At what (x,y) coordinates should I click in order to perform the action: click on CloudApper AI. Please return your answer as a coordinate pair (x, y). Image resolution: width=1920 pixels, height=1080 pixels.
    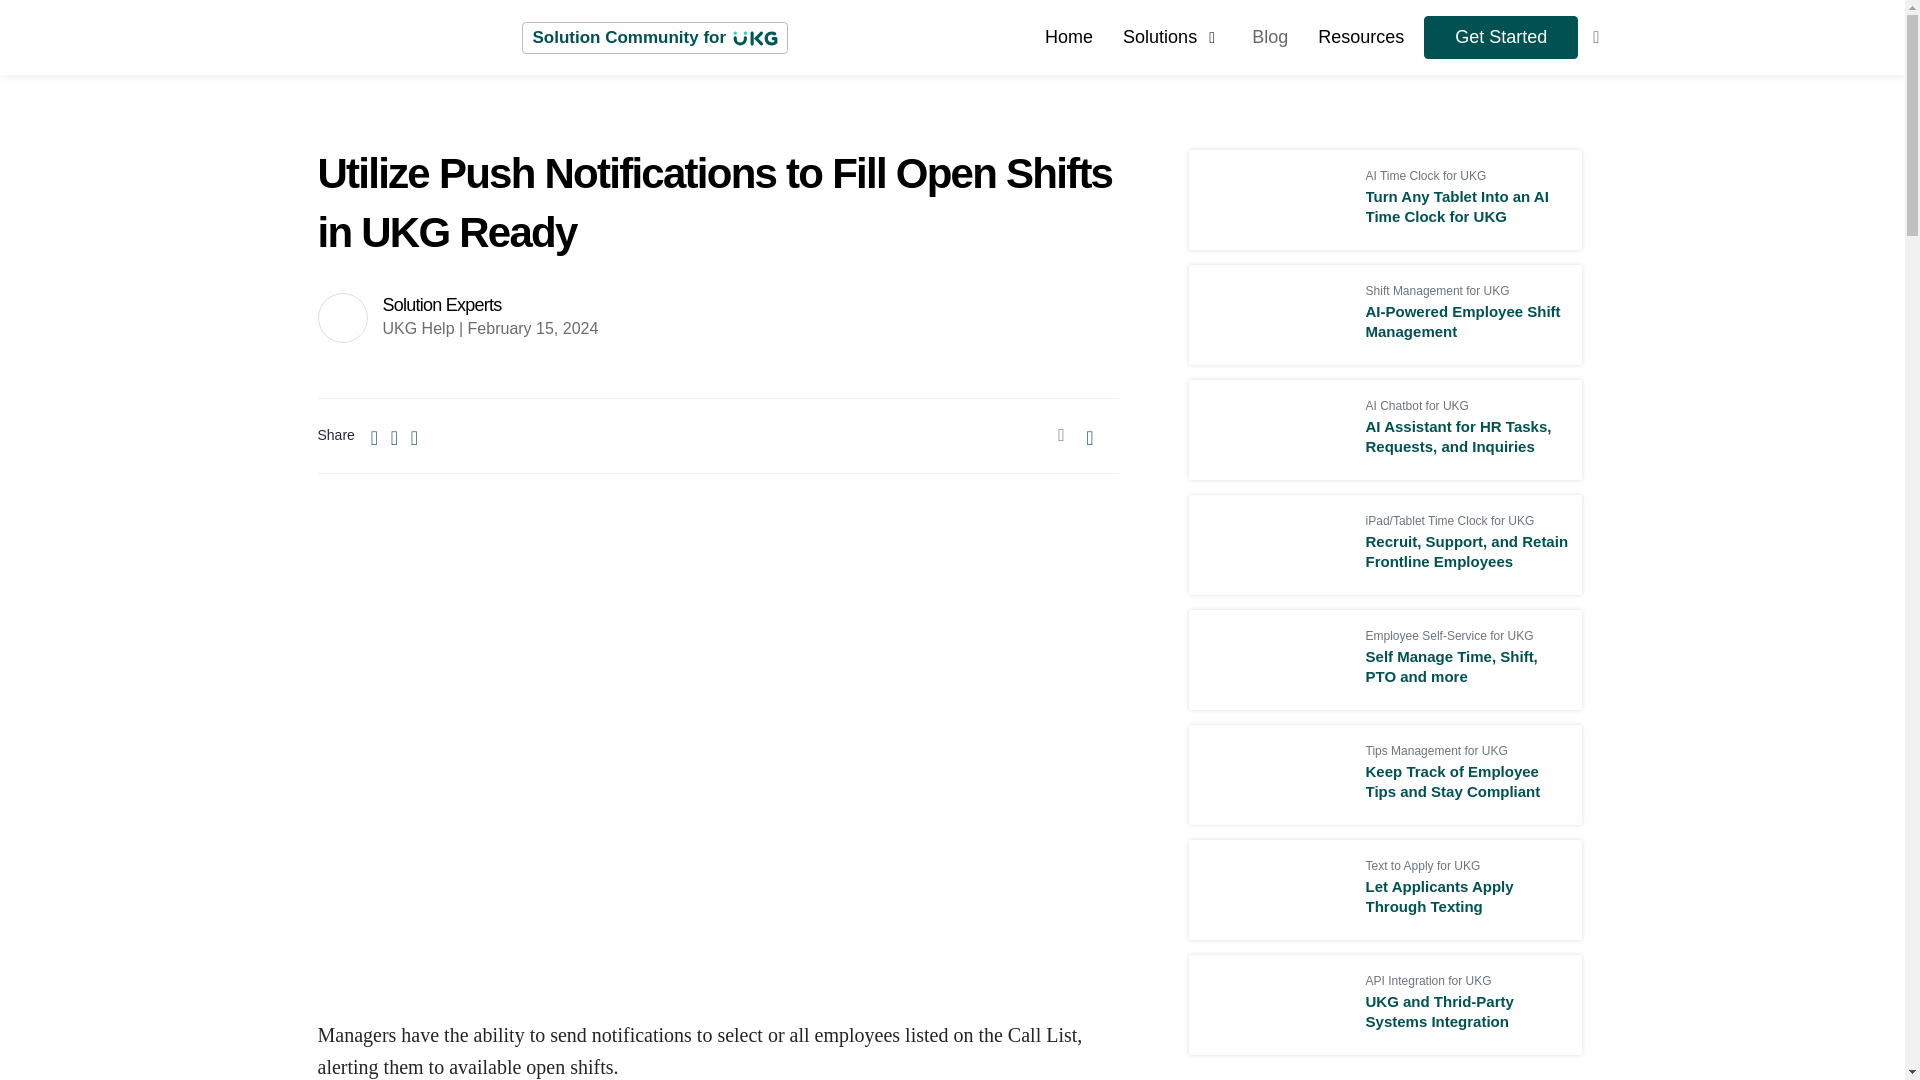
    Looking at the image, I should click on (1068, 36).